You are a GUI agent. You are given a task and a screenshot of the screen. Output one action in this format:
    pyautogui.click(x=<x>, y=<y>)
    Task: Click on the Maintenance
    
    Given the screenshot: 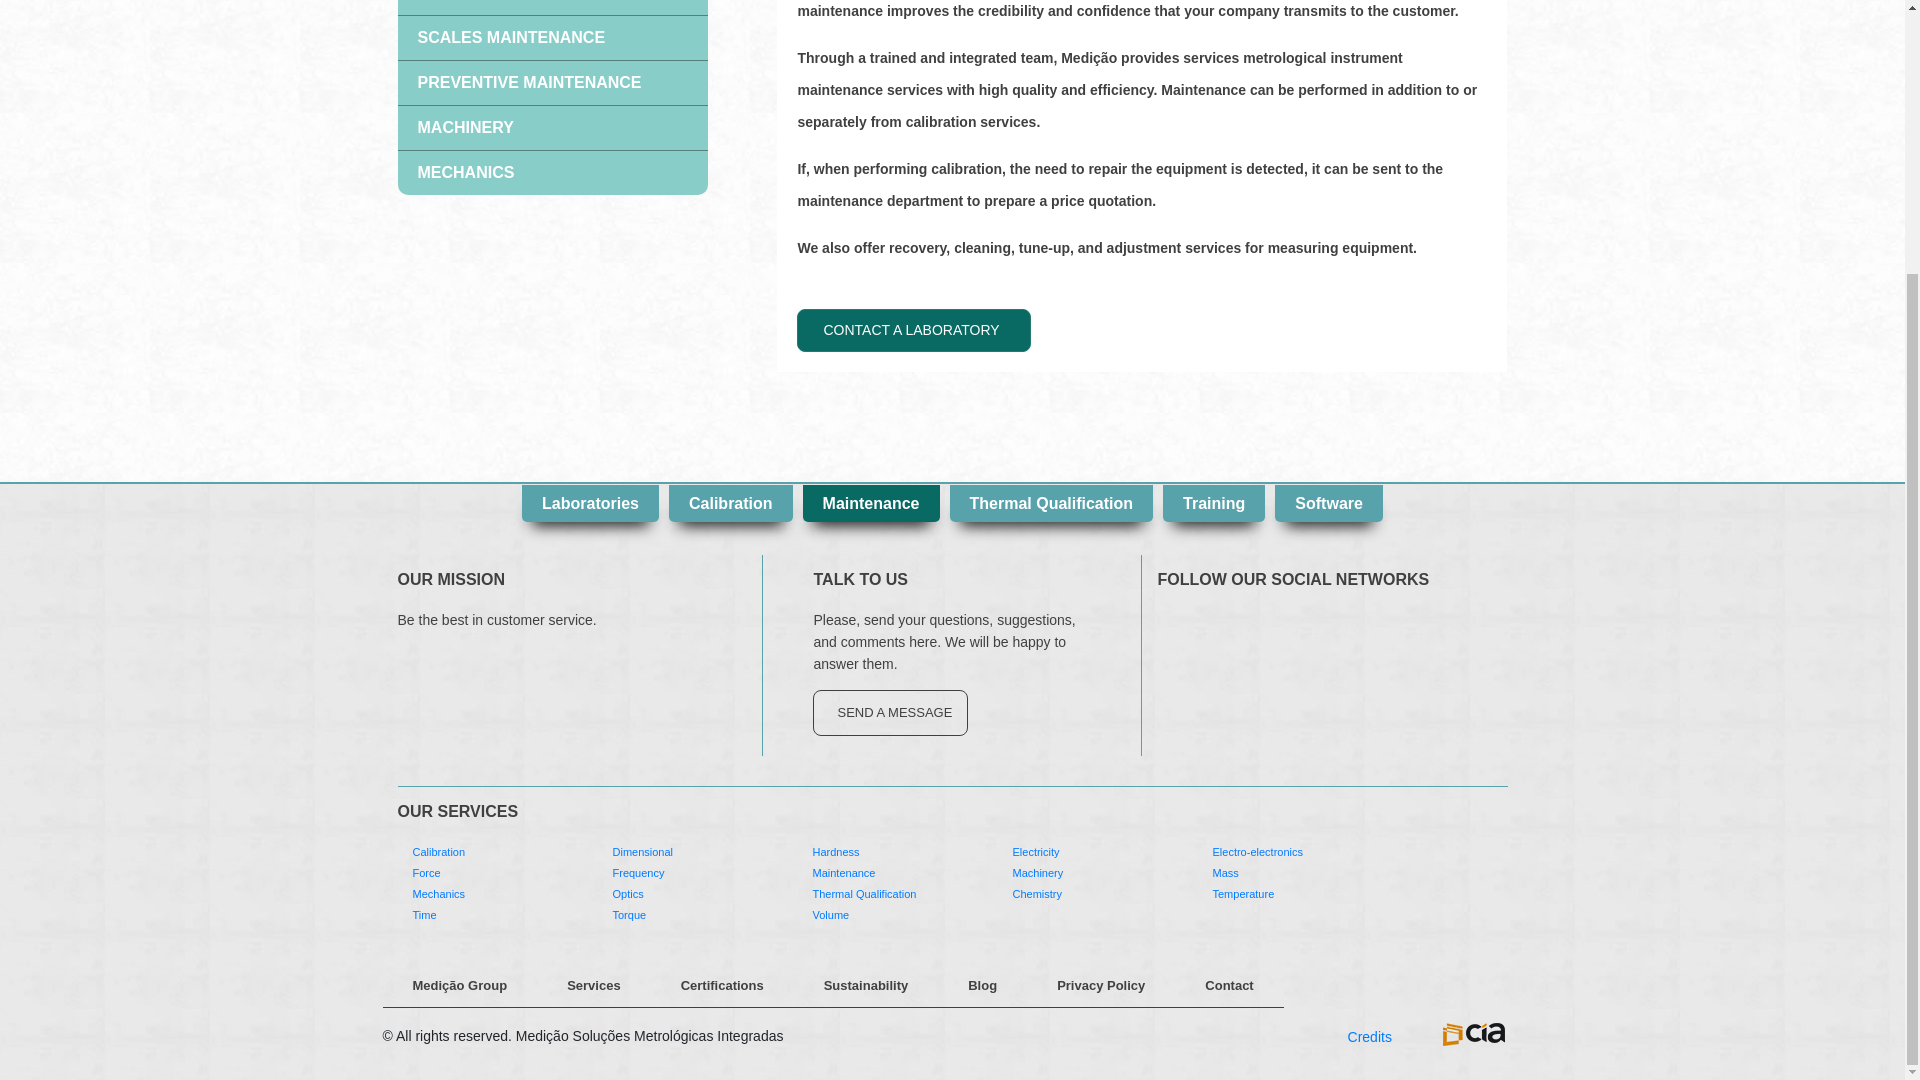 What is the action you would take?
    pyautogui.click(x=871, y=502)
    